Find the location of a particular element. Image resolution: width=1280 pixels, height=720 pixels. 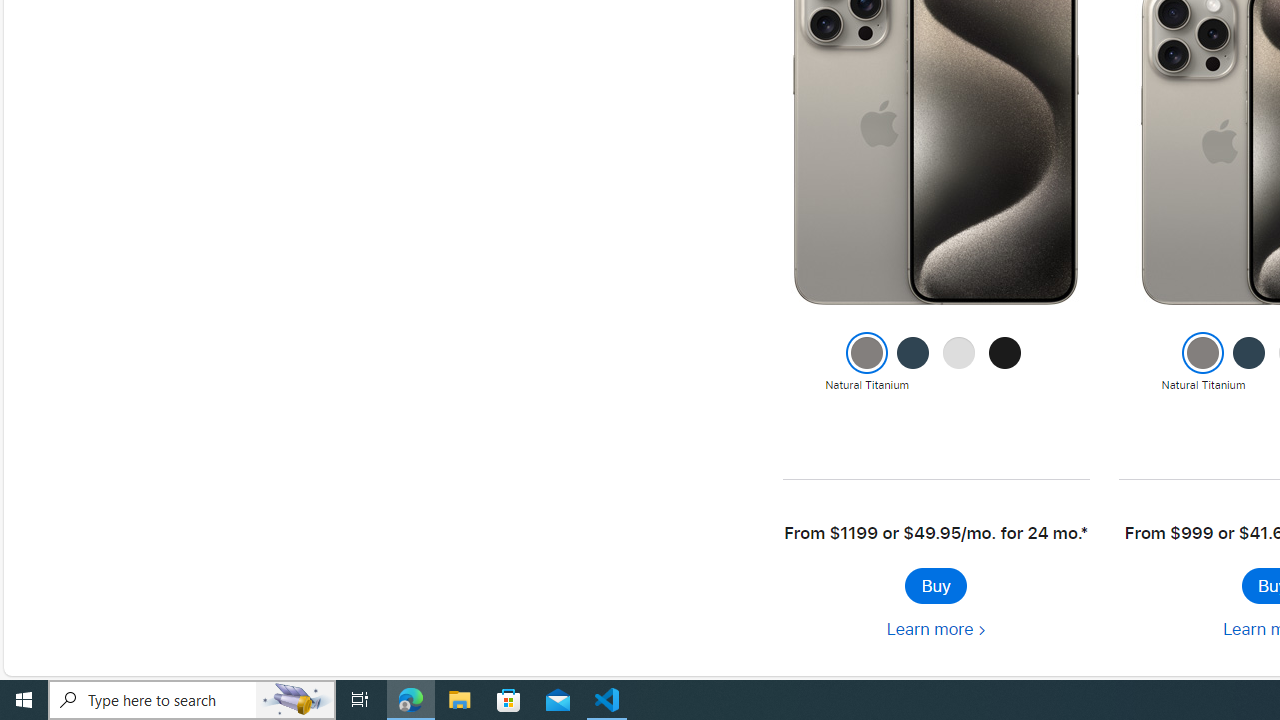

Natural Titanium is located at coordinates (1202, 363).